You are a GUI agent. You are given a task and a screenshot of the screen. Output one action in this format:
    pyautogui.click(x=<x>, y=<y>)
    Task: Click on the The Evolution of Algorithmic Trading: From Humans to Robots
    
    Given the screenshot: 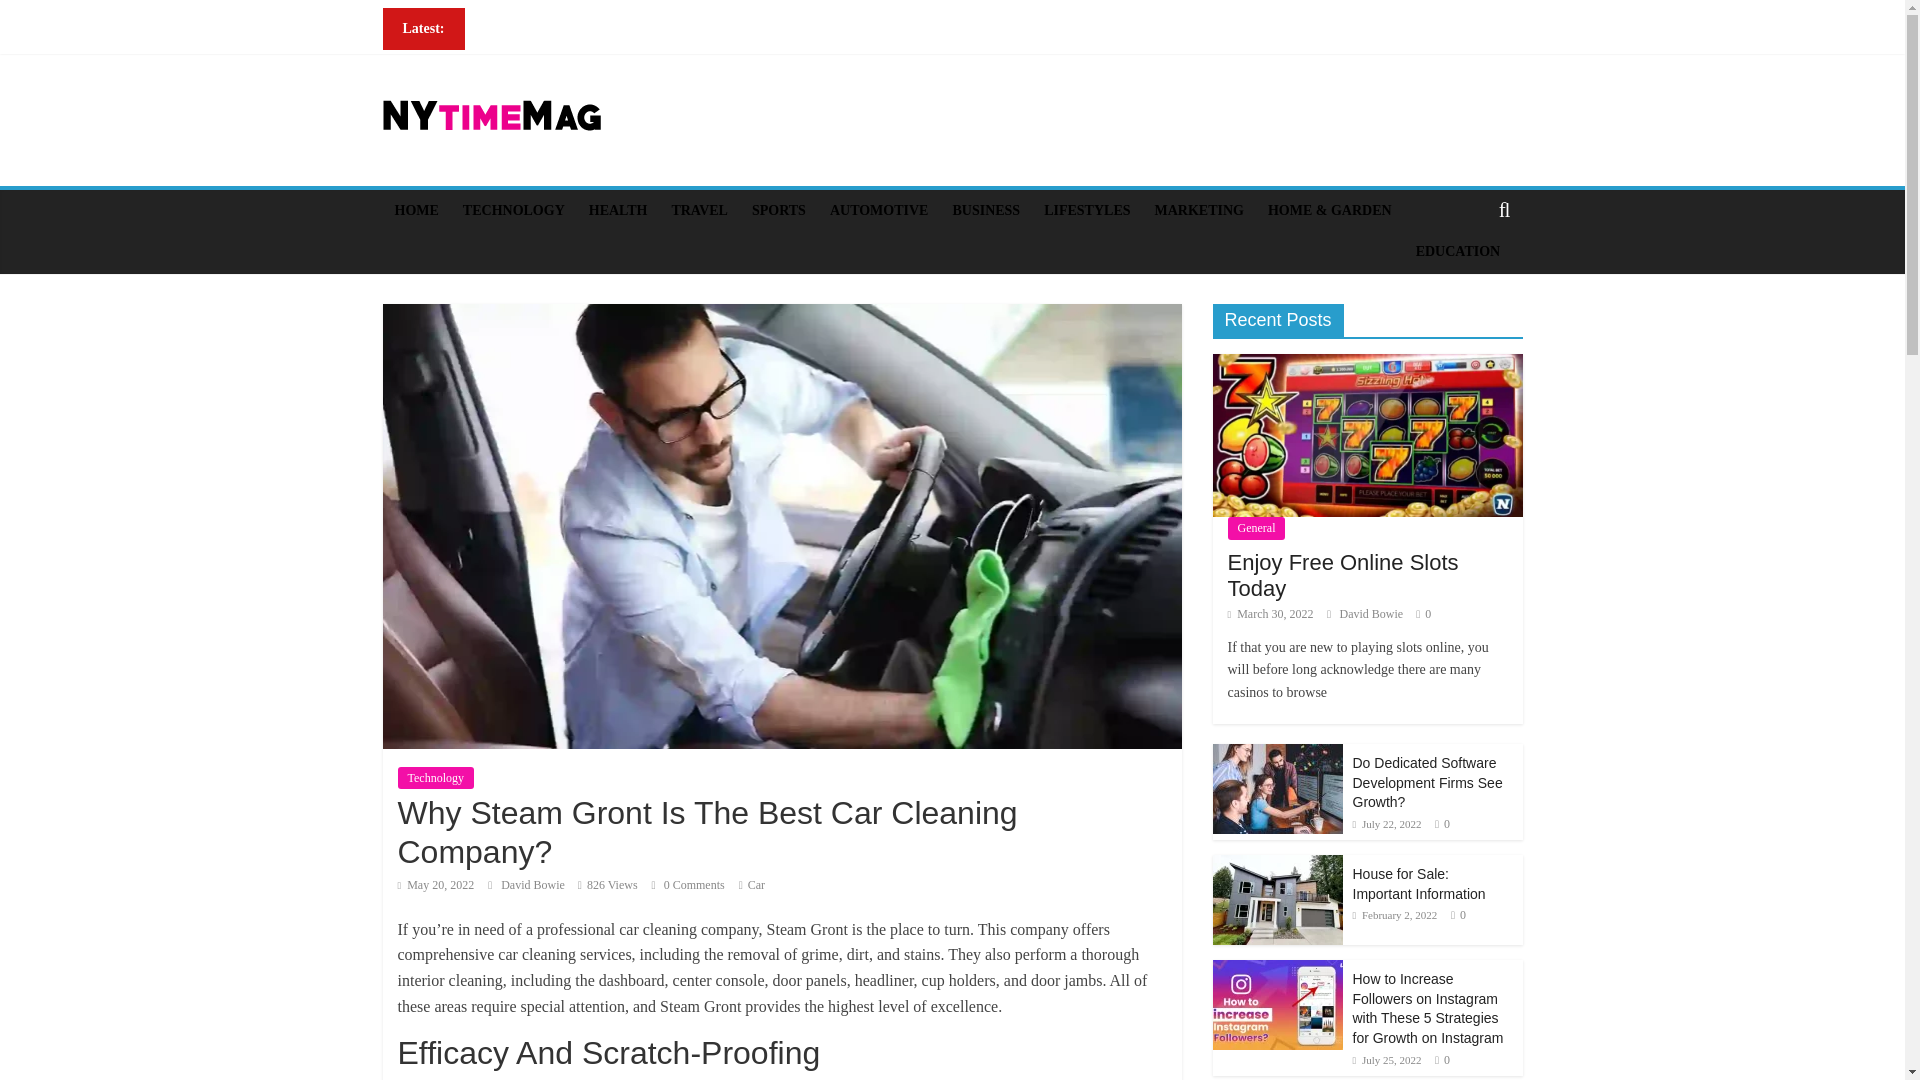 What is the action you would take?
    pyautogui.click(x=578, y=144)
    